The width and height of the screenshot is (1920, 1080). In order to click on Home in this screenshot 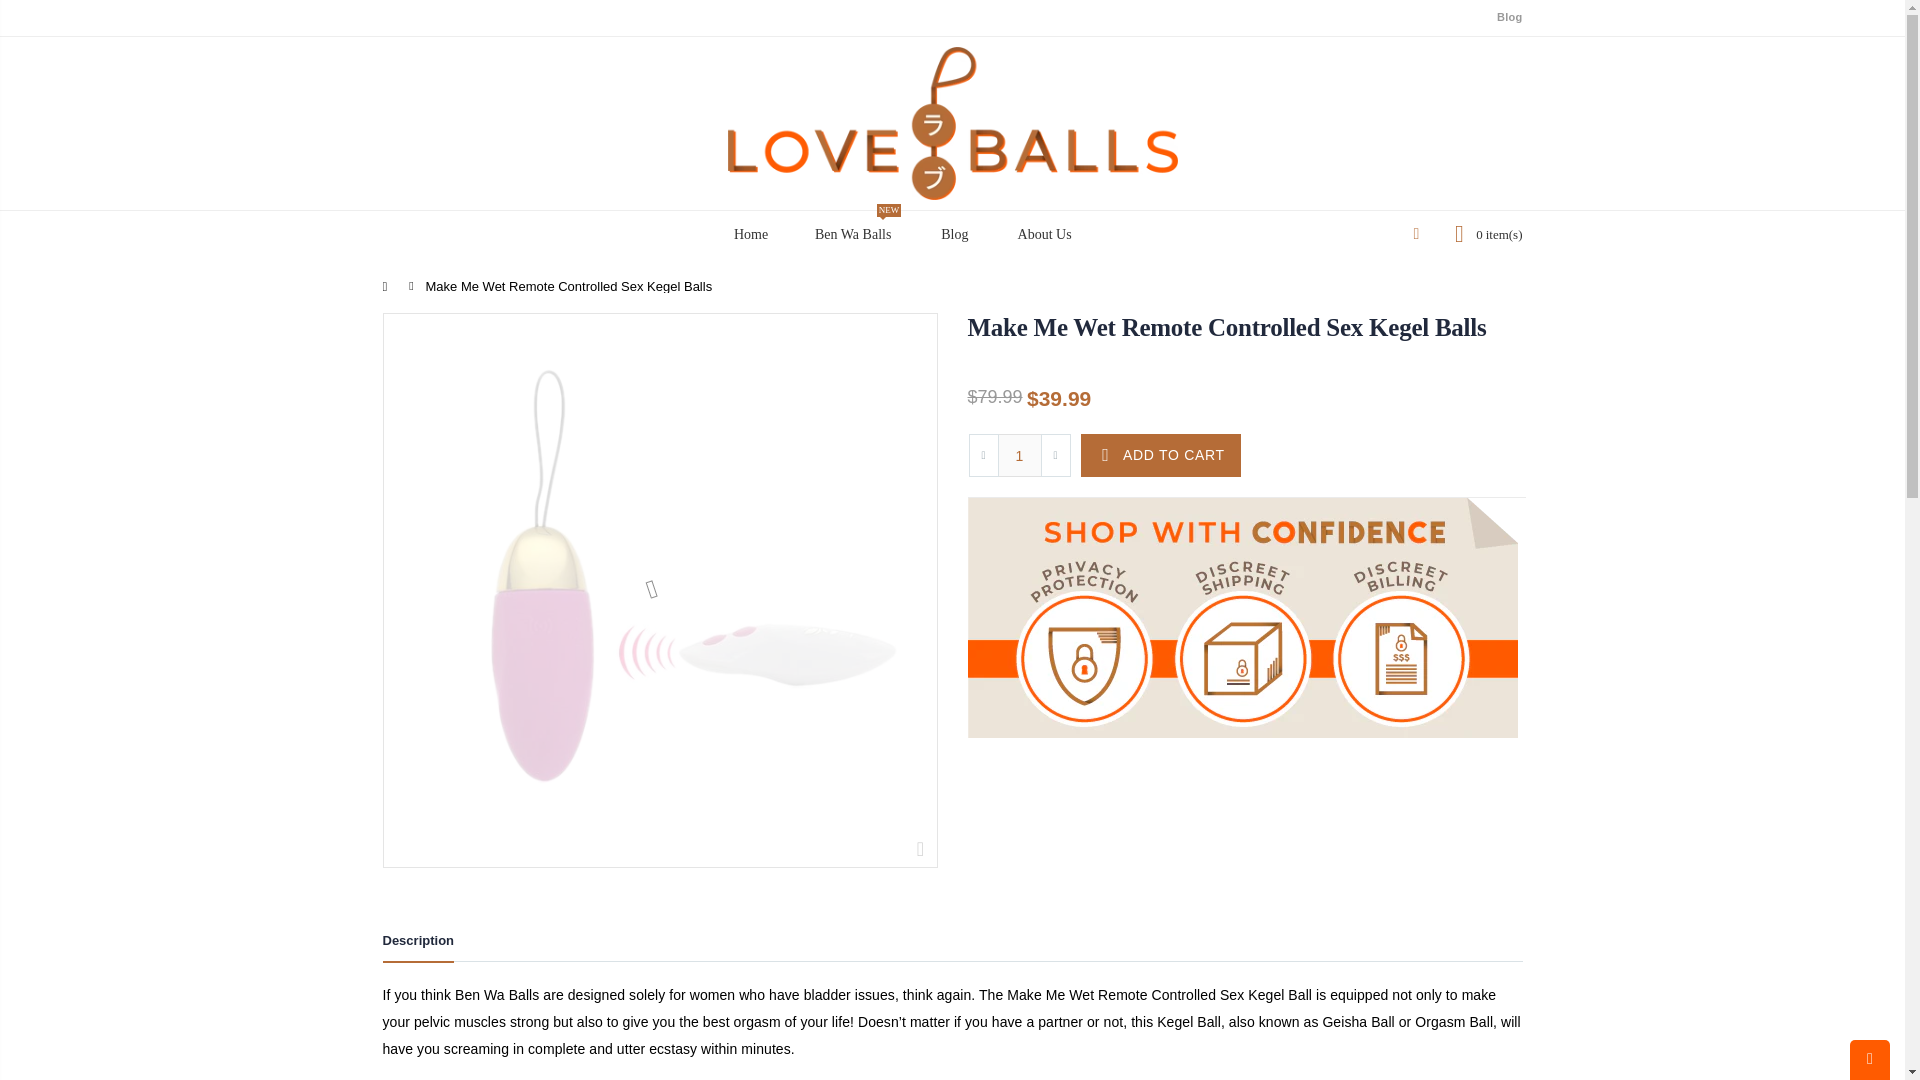, I will do `click(748, 234)`.